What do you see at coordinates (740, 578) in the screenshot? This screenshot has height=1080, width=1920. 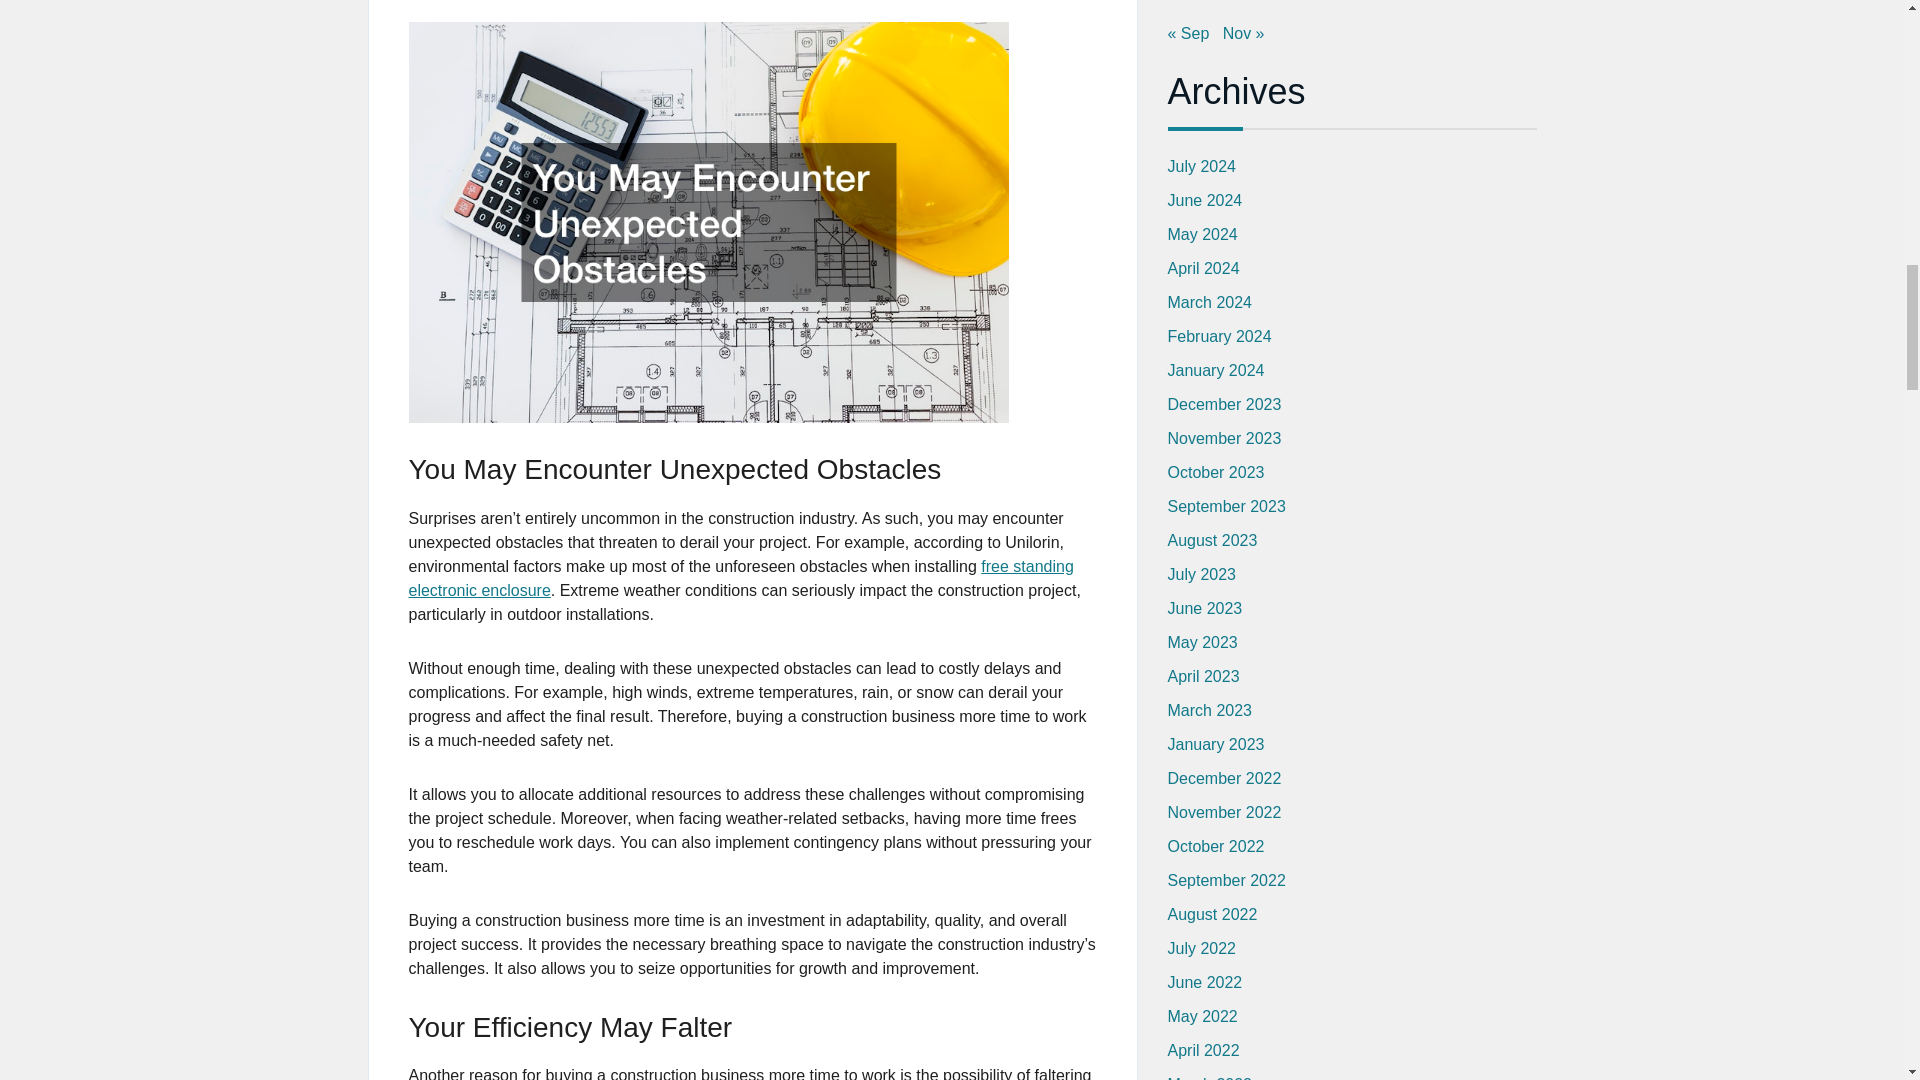 I see `free standing electronic enclosure` at bounding box center [740, 578].